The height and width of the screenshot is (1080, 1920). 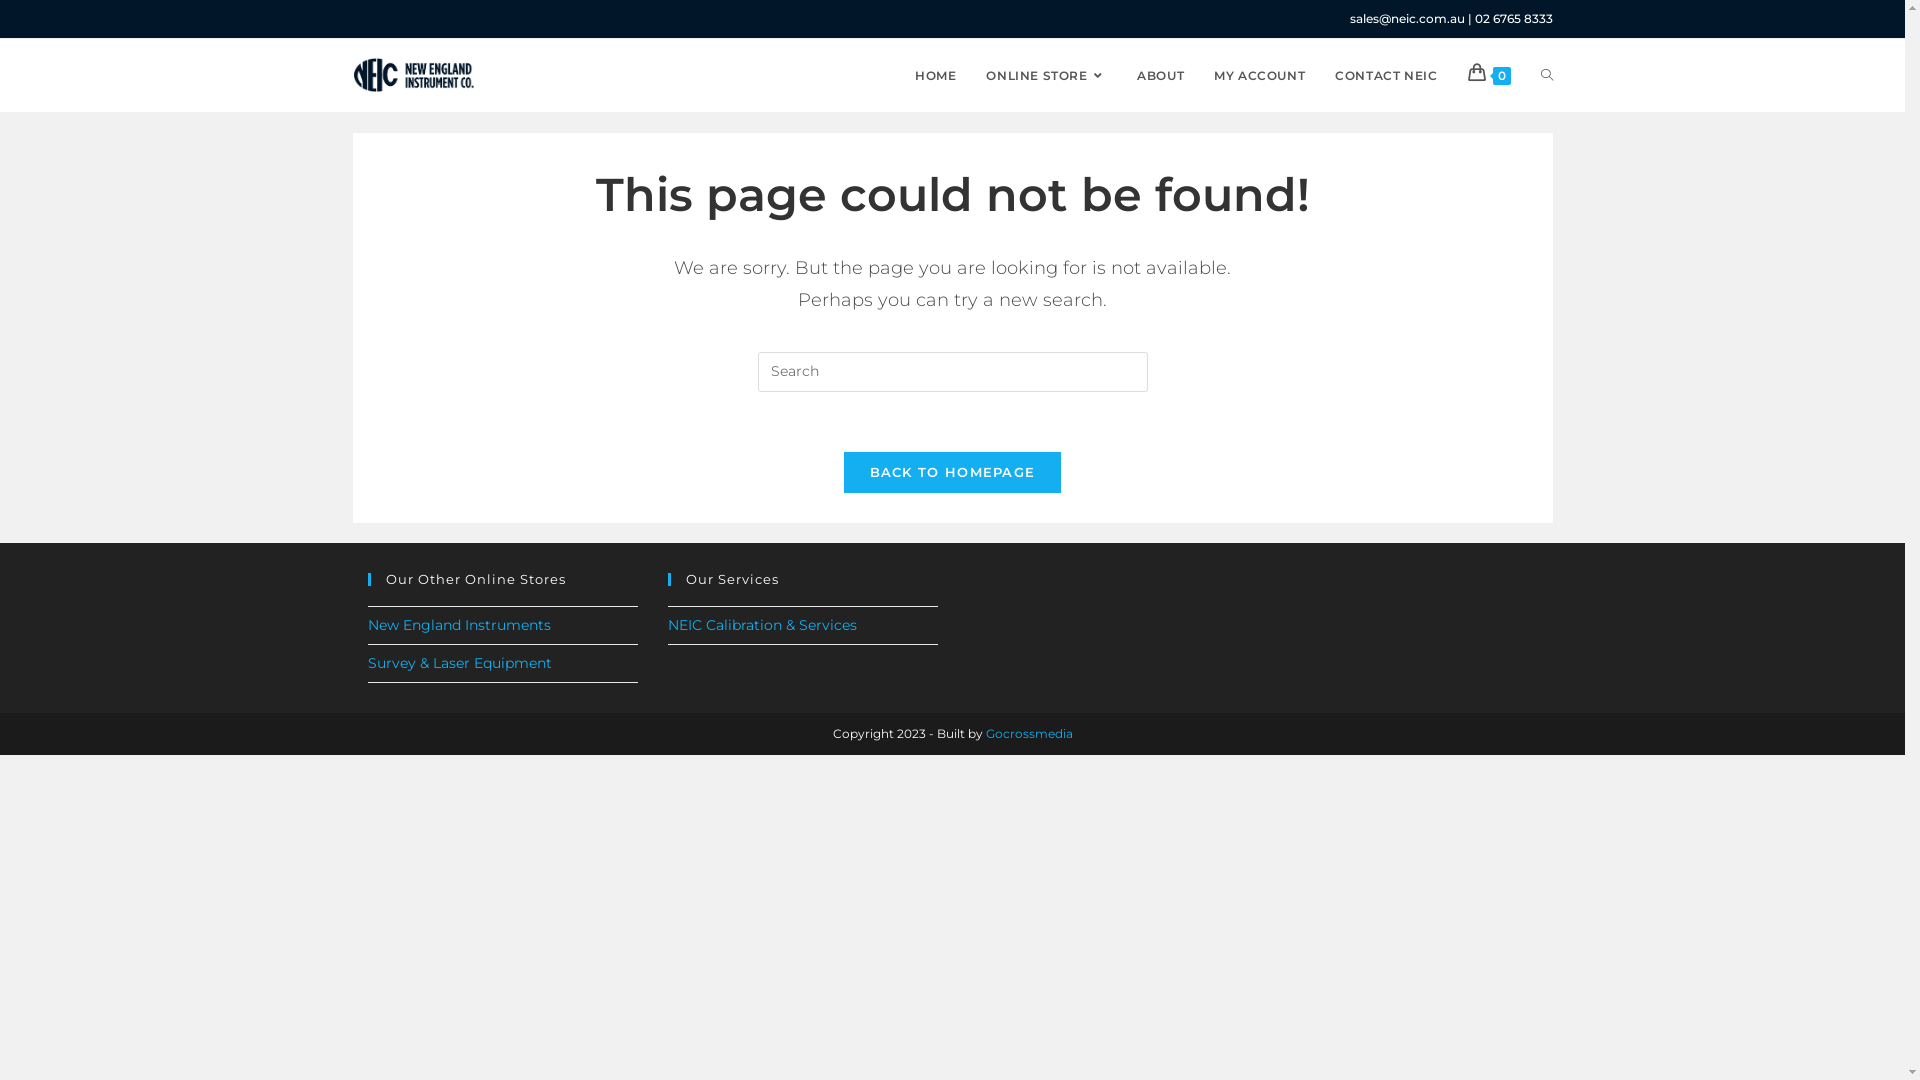 I want to click on TOGGLE WEBSITE SEARCH, so click(x=1547, y=75).